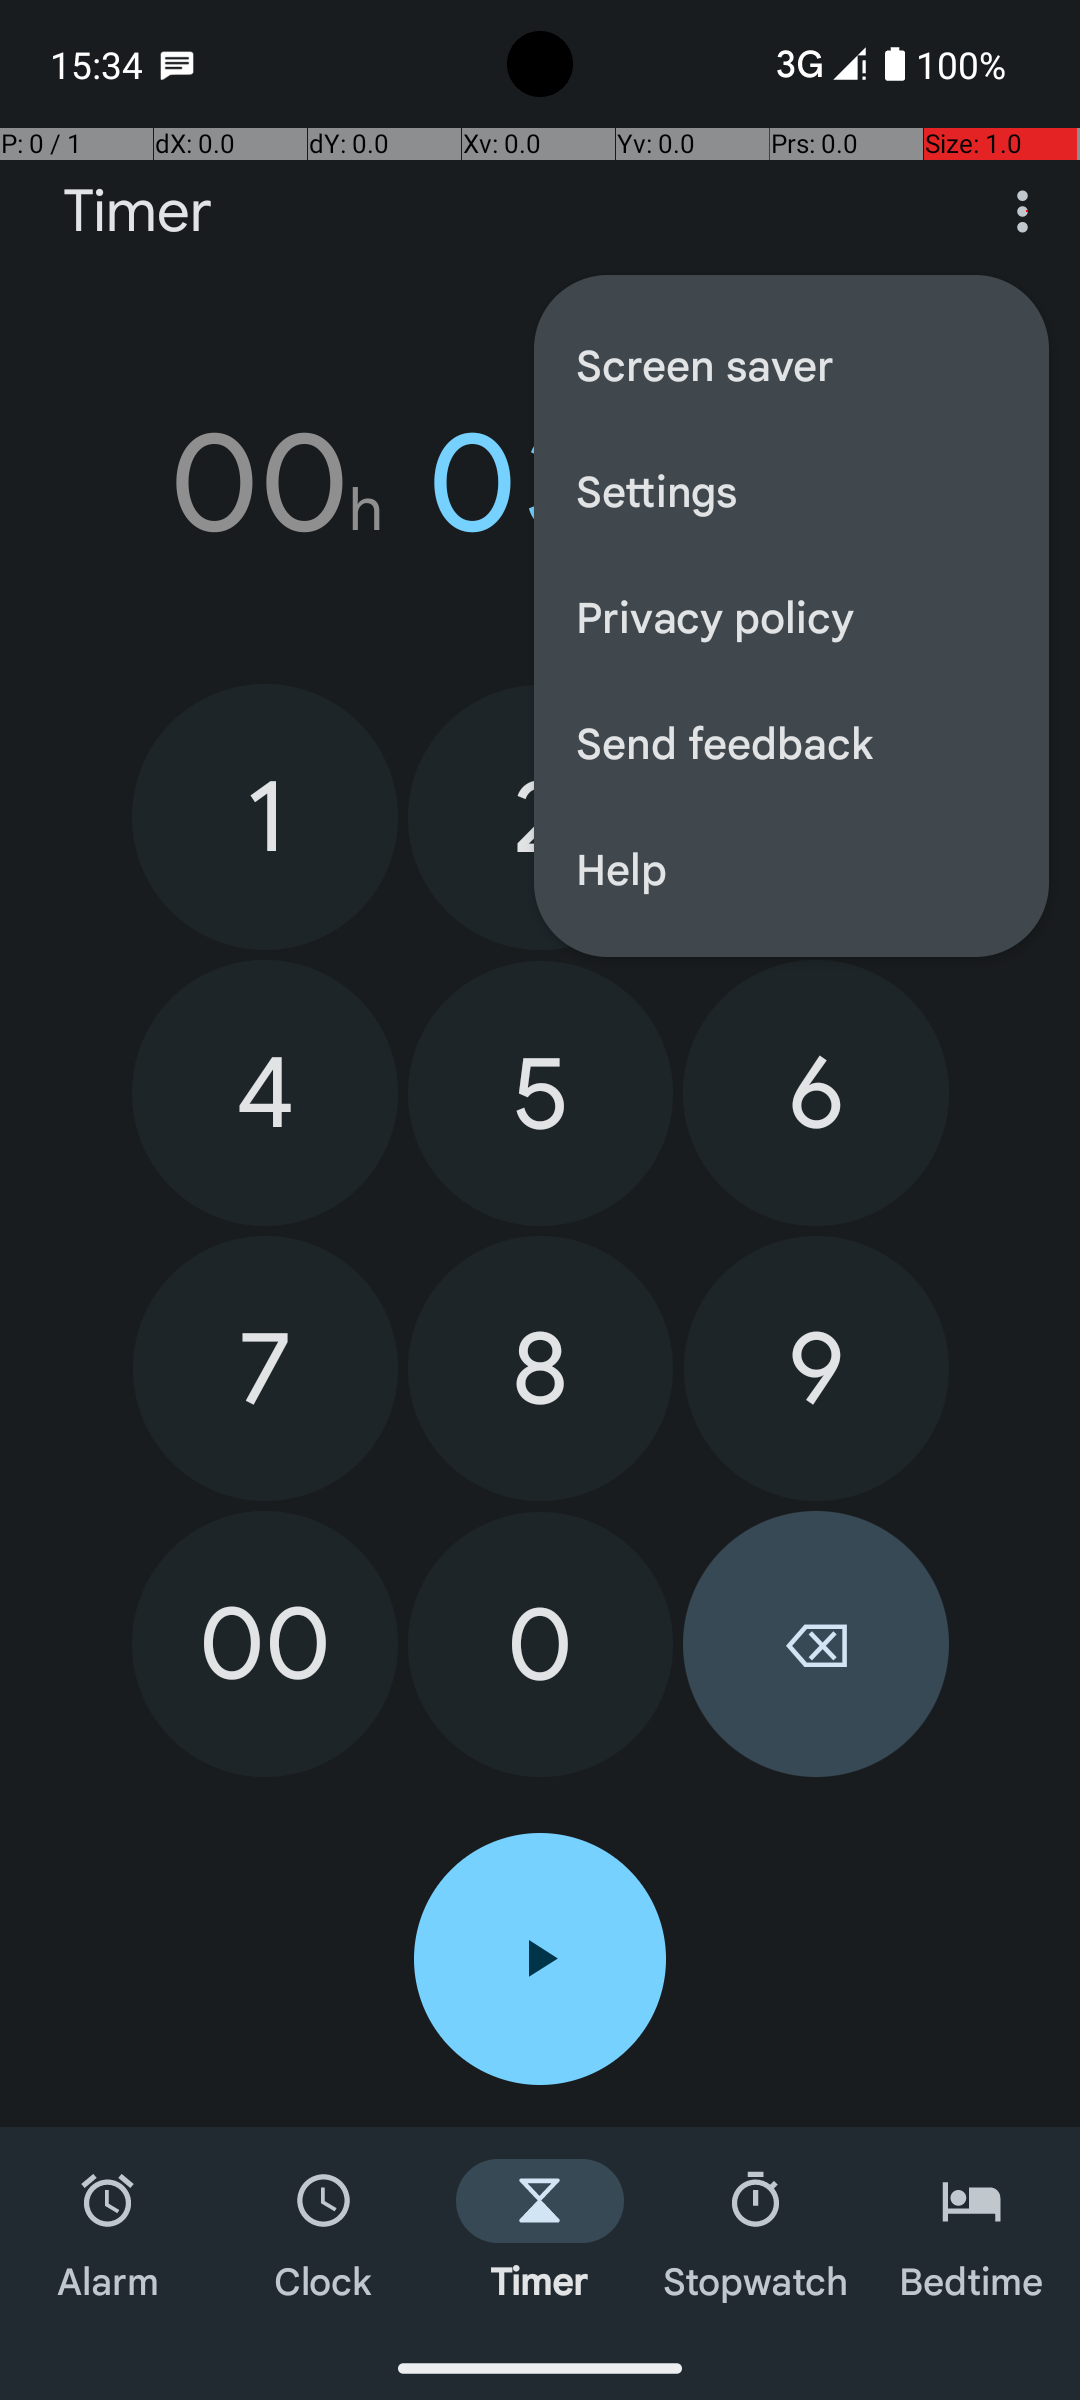  I want to click on Privacy policy, so click(792, 616).